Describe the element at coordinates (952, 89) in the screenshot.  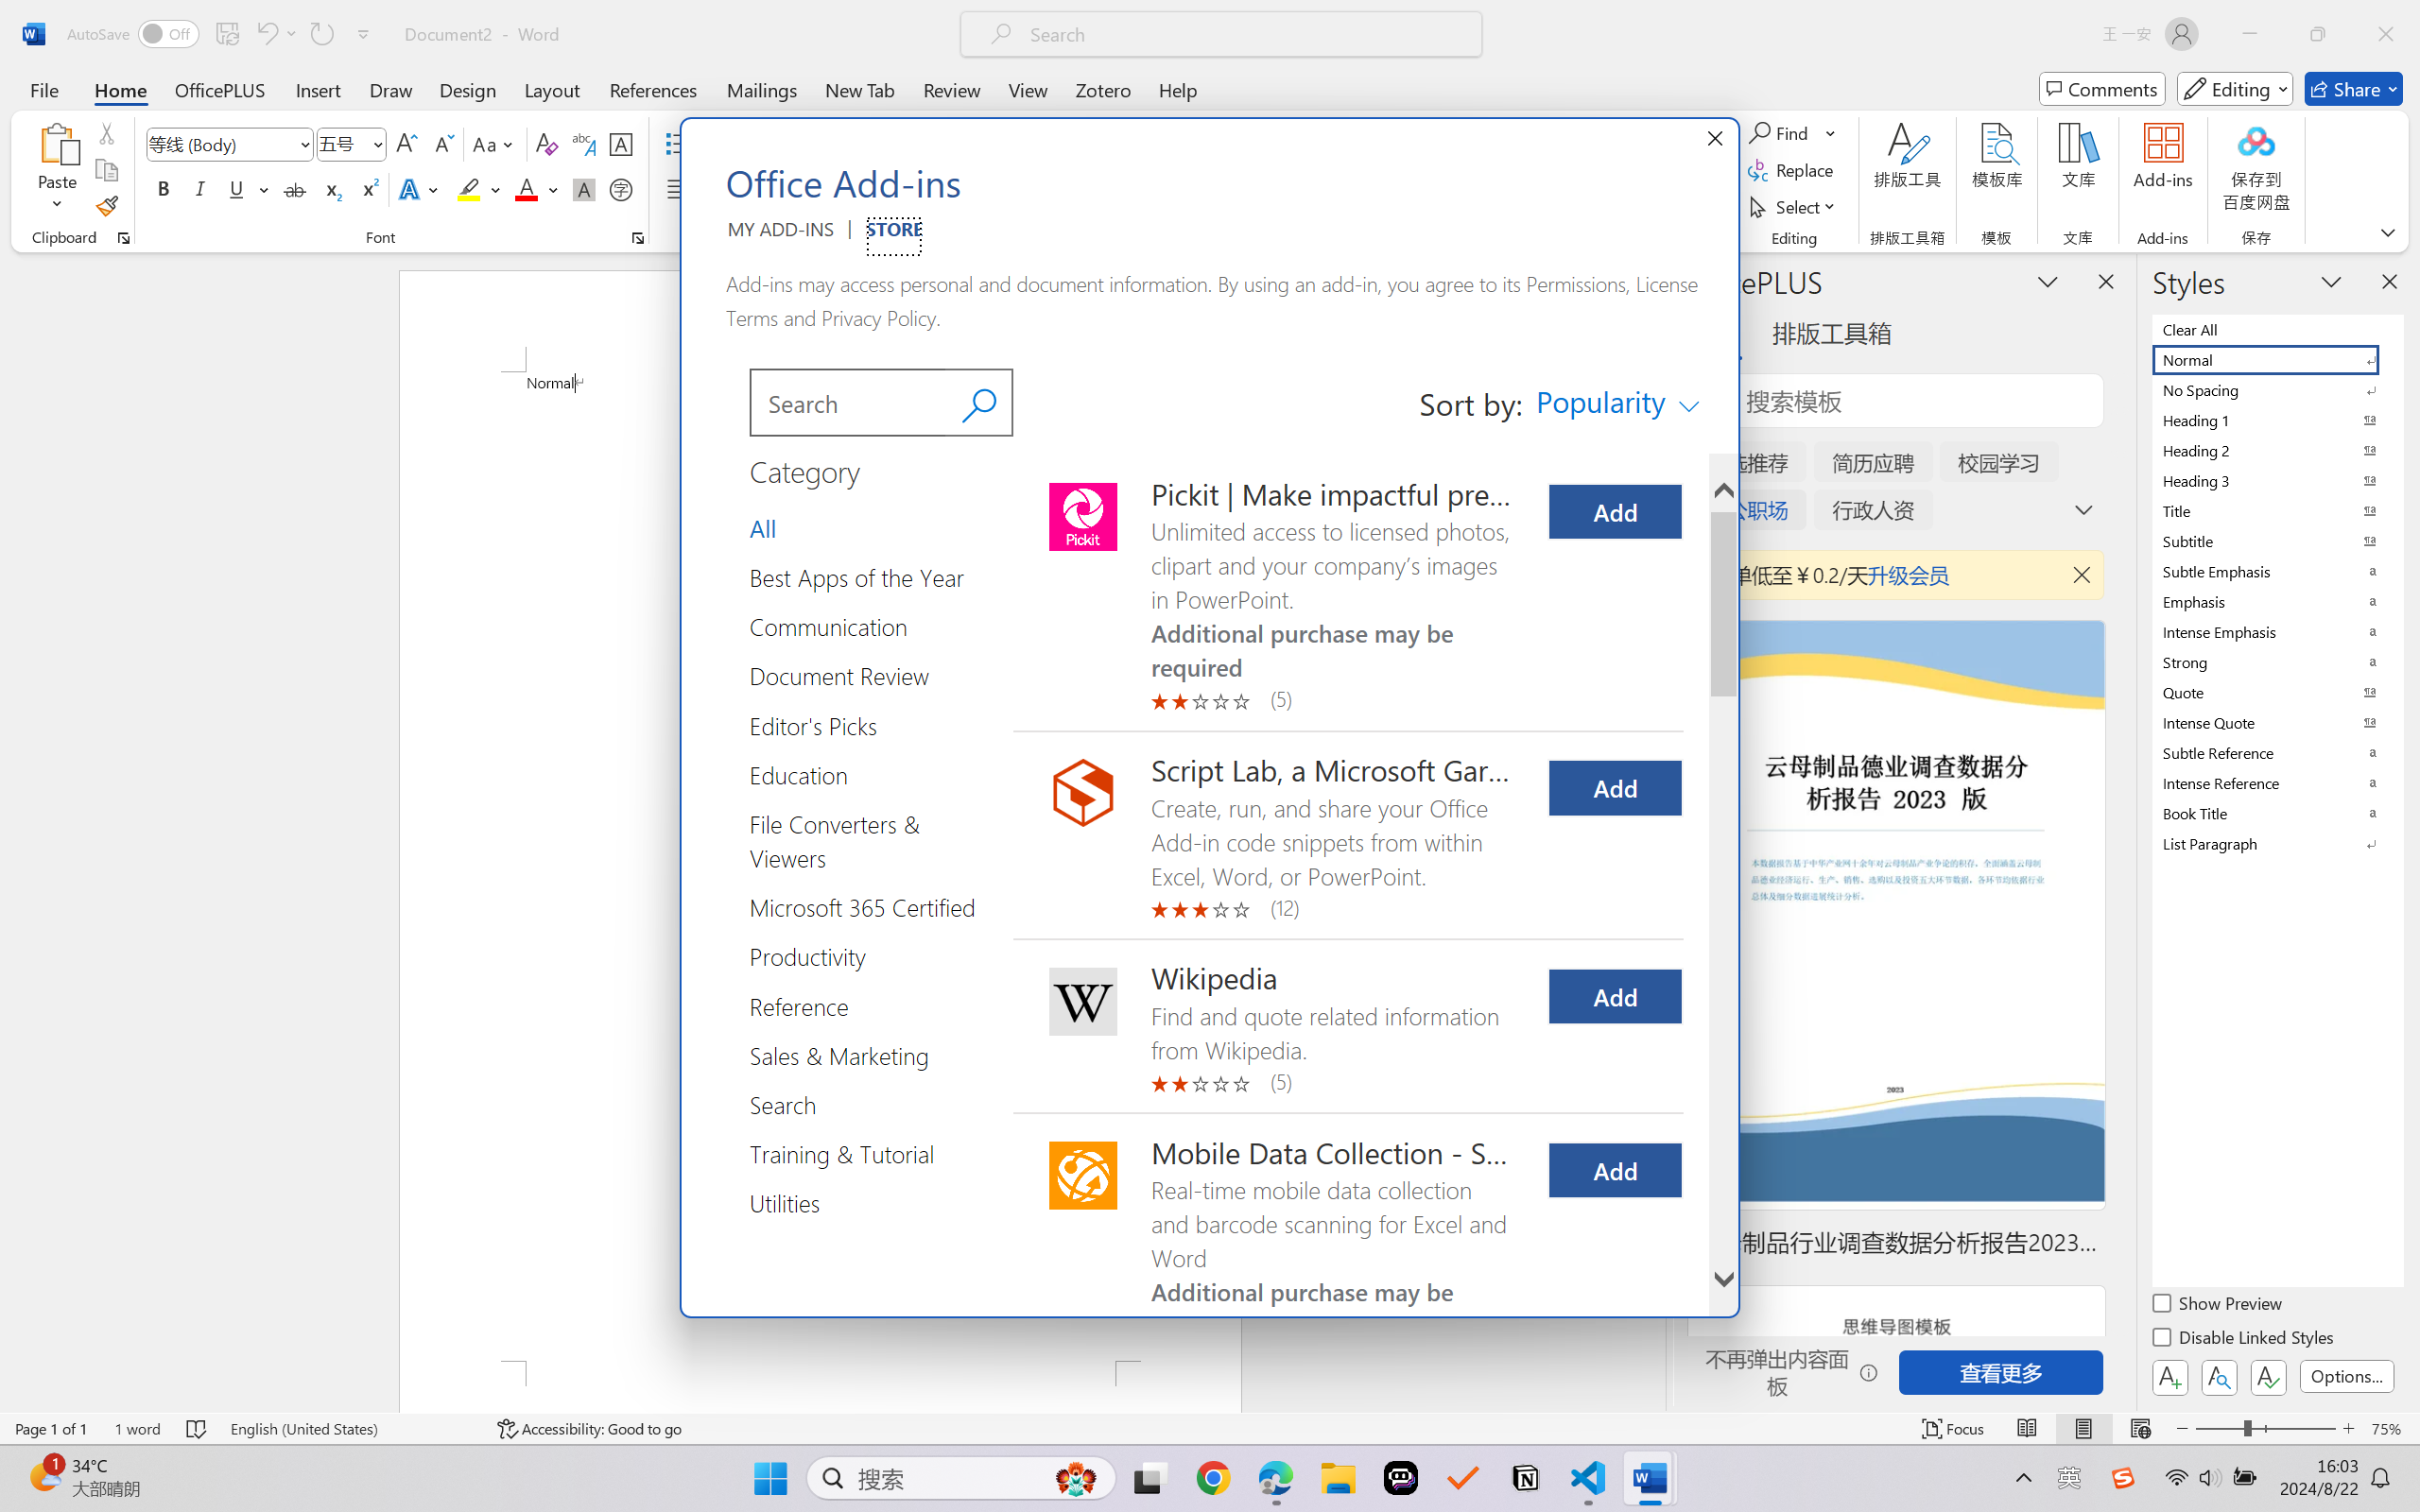
I see `Review` at that location.